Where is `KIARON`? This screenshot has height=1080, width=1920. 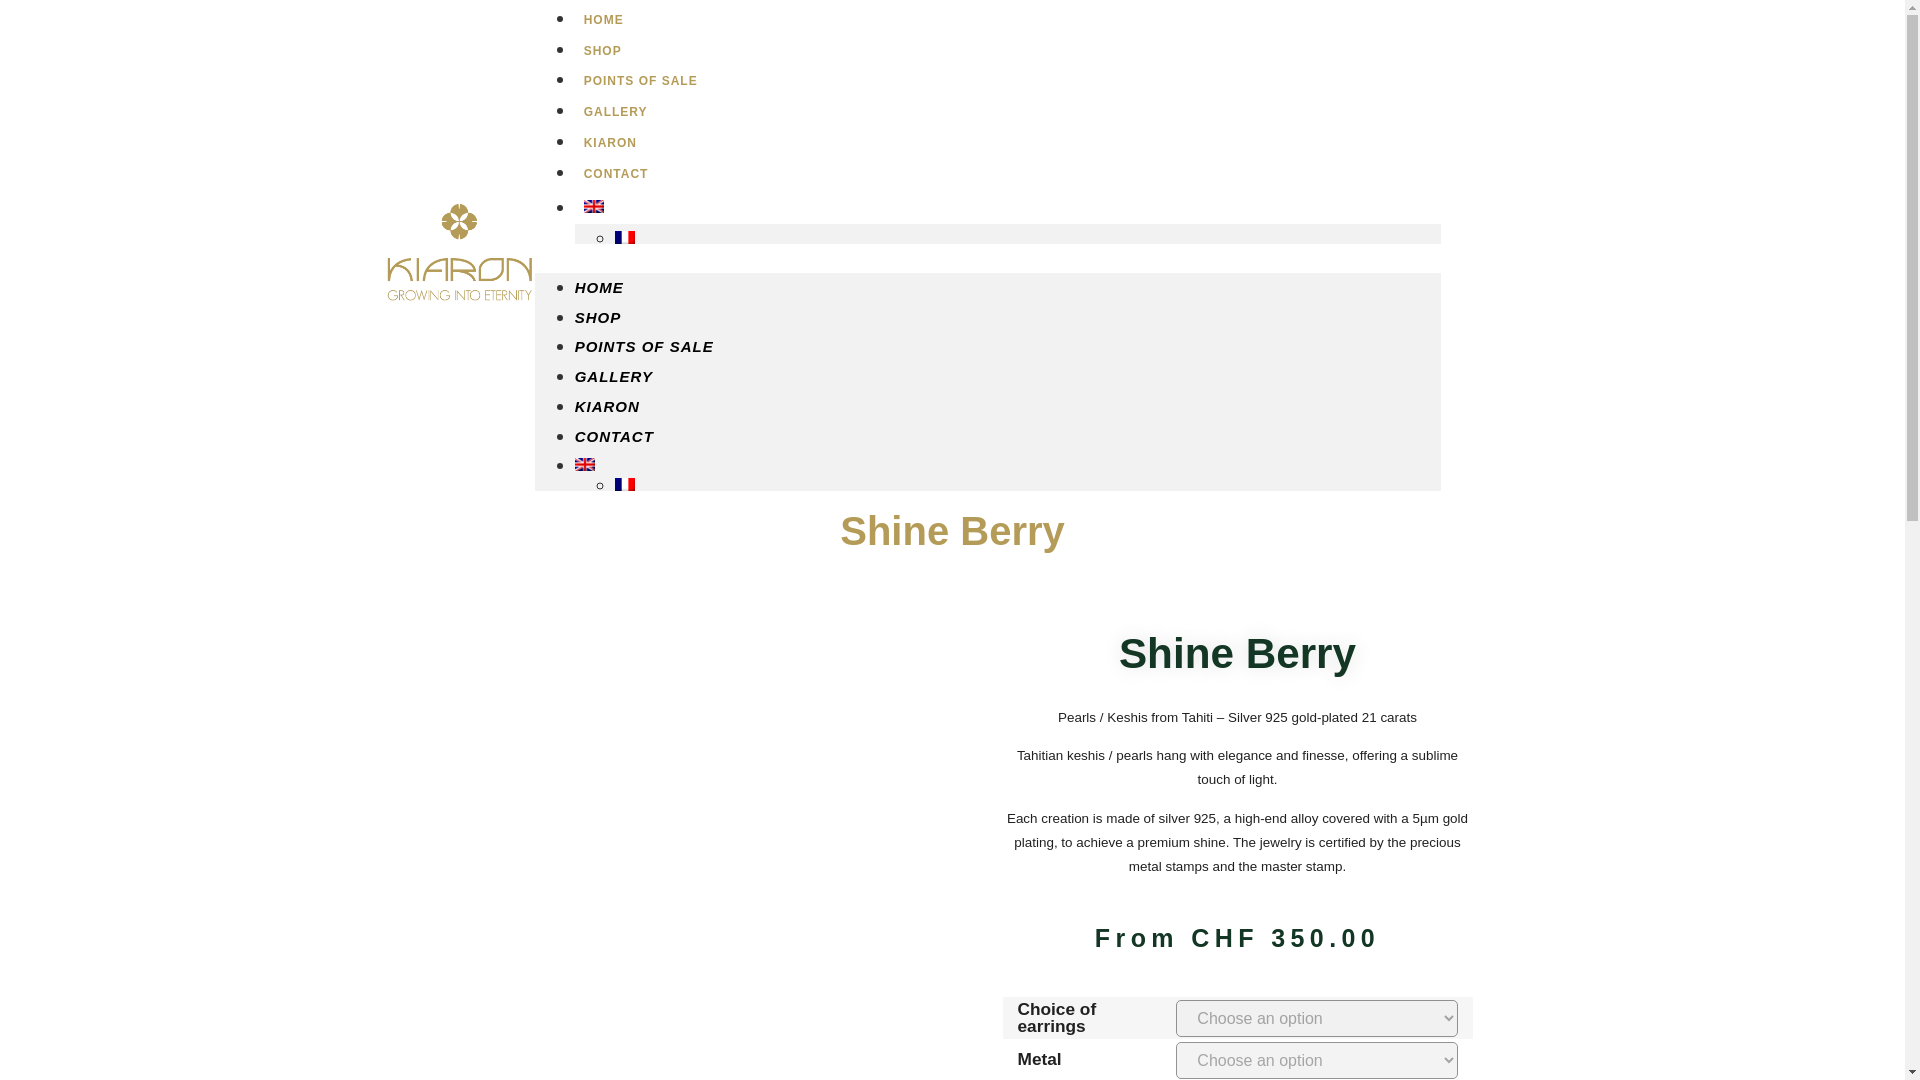 KIARON is located at coordinates (606, 406).